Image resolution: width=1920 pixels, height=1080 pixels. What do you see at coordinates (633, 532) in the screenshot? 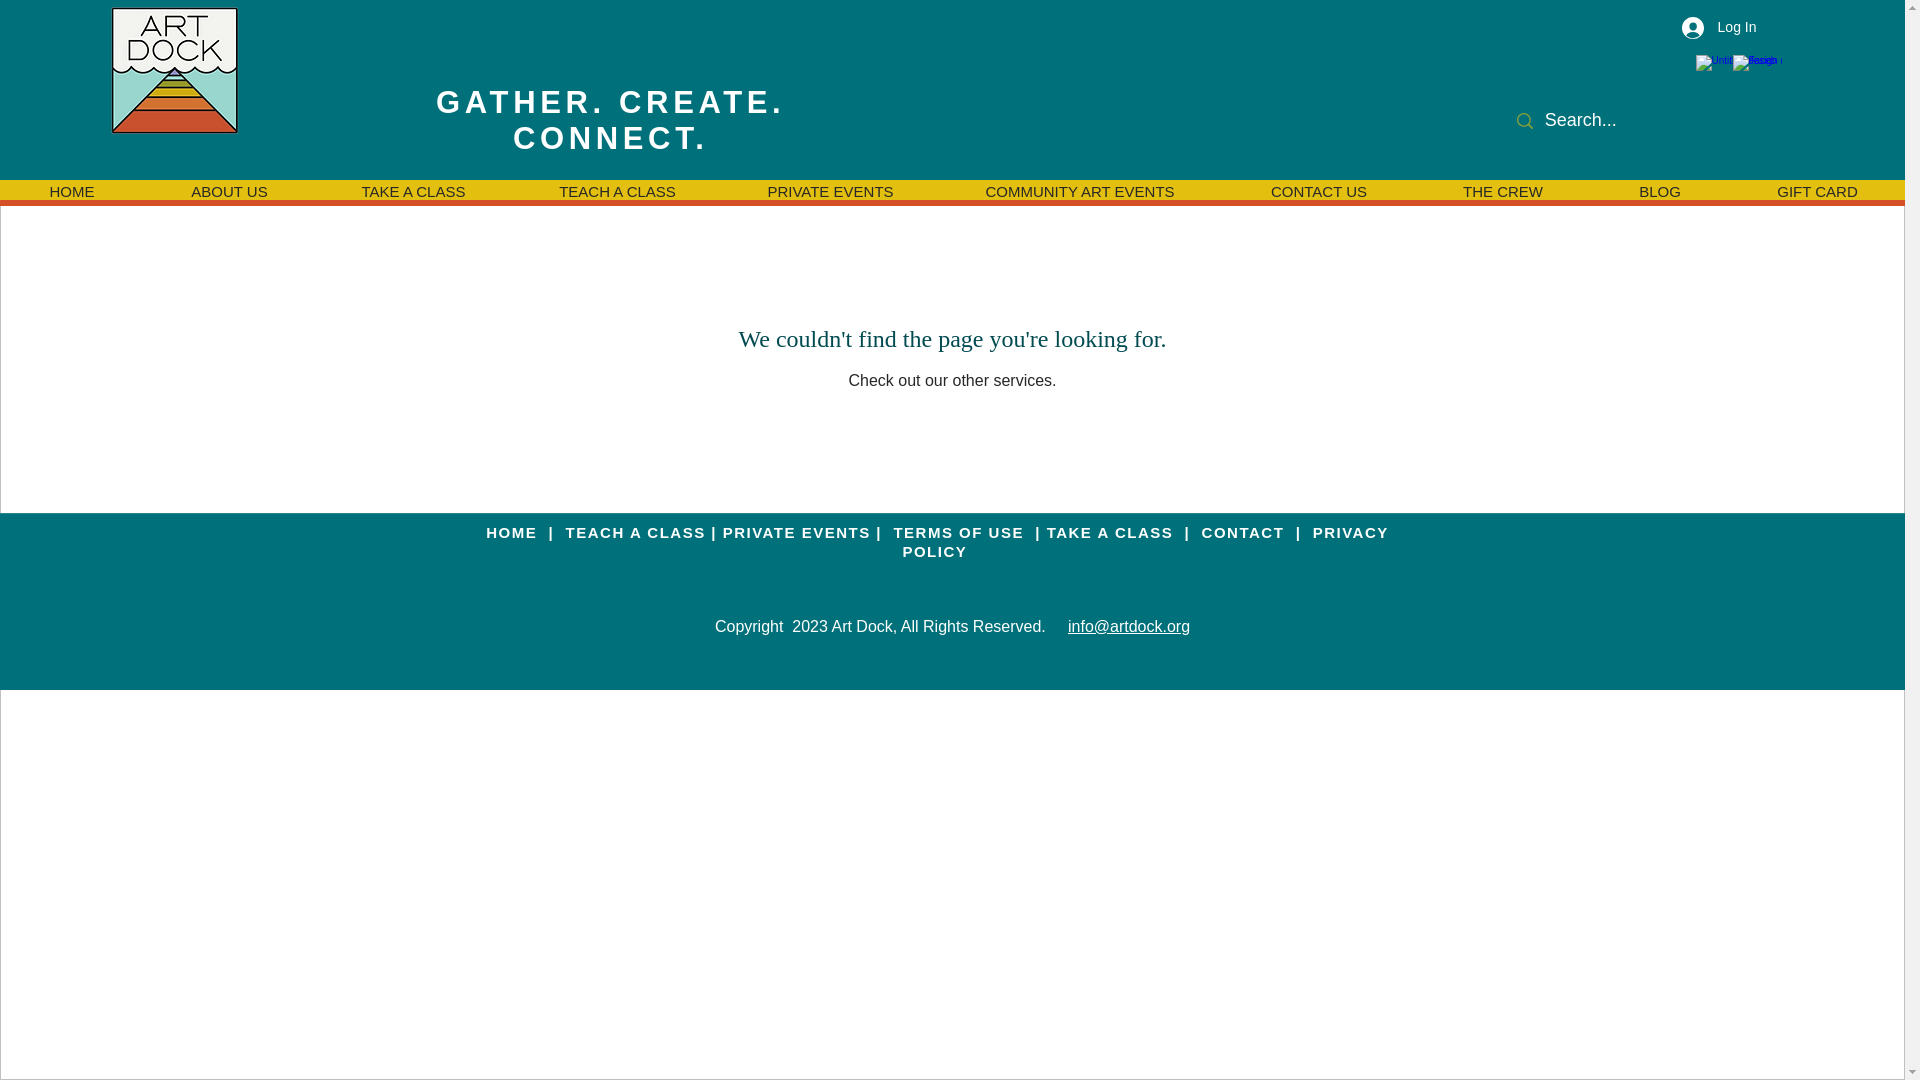
I see `TEACH A CLASS` at bounding box center [633, 532].